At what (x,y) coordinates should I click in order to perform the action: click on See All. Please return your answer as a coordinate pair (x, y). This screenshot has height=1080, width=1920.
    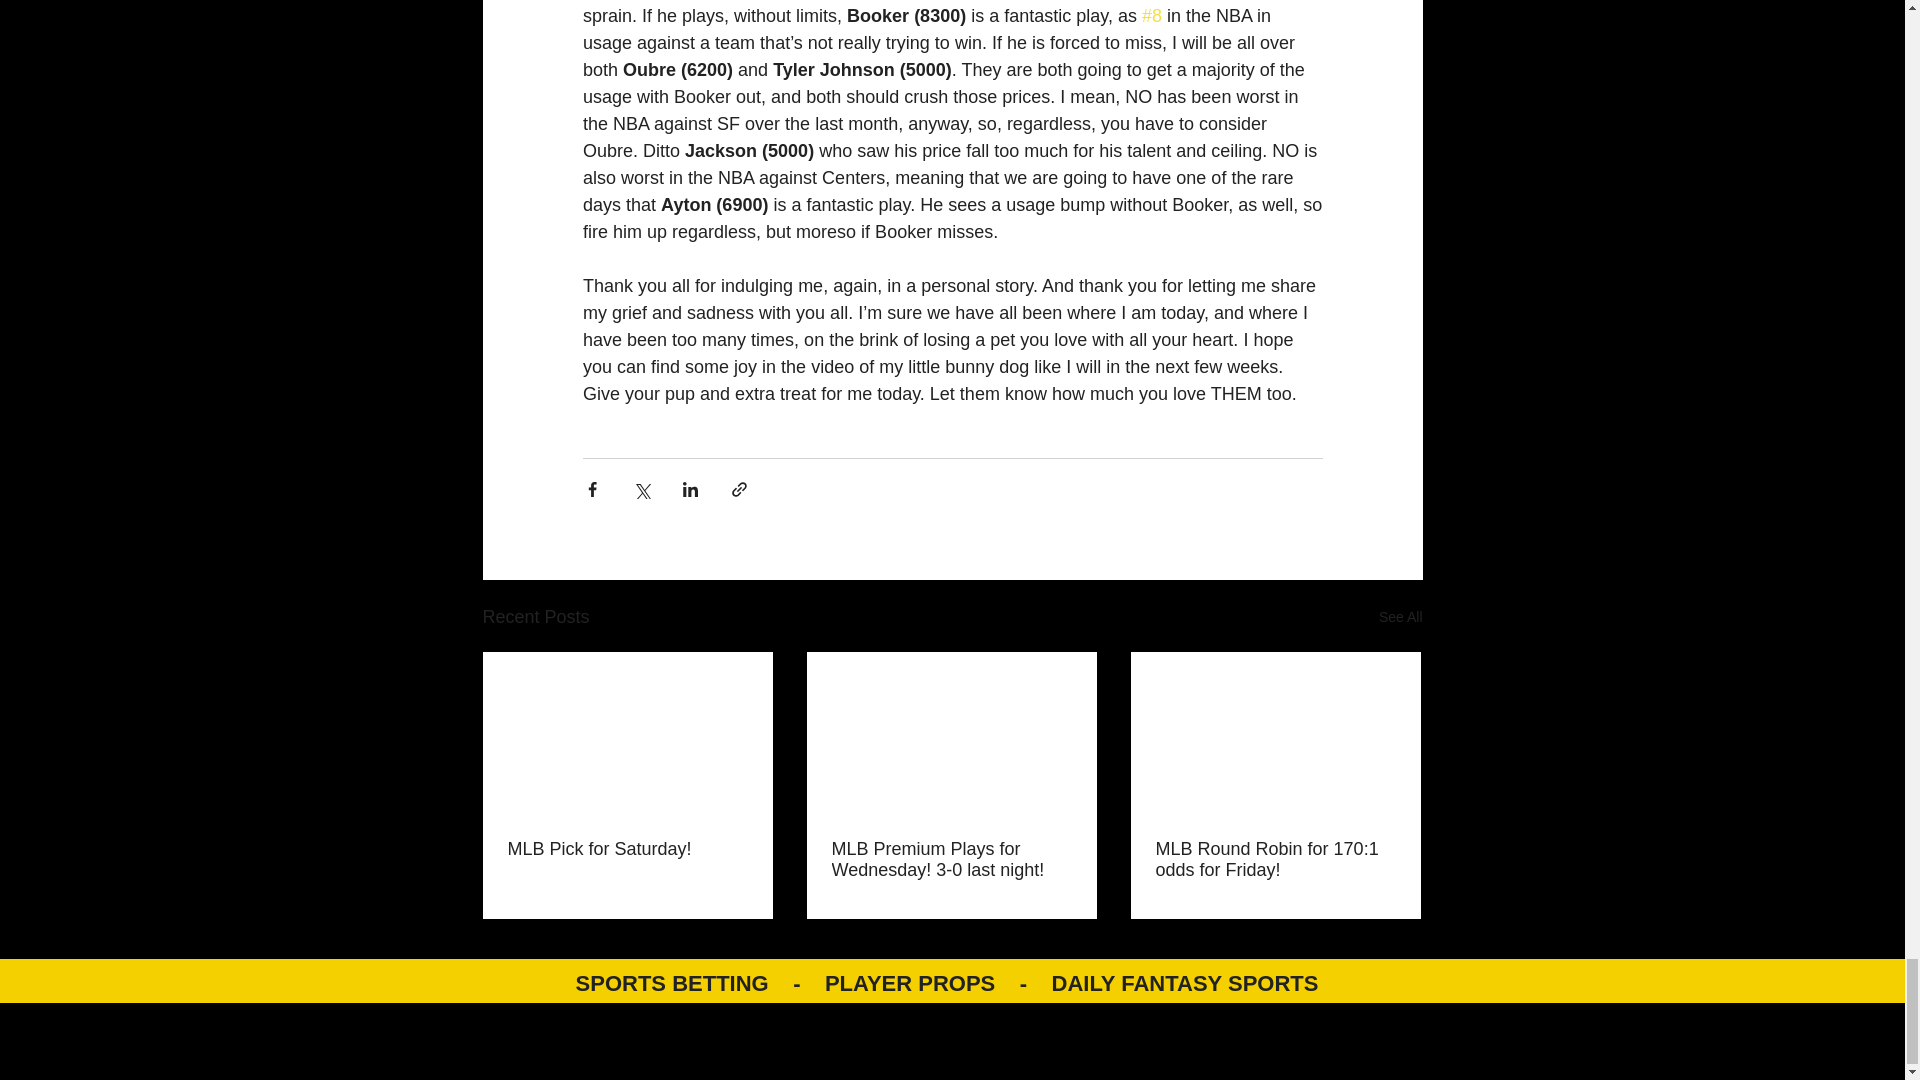
    Looking at the image, I should click on (1400, 616).